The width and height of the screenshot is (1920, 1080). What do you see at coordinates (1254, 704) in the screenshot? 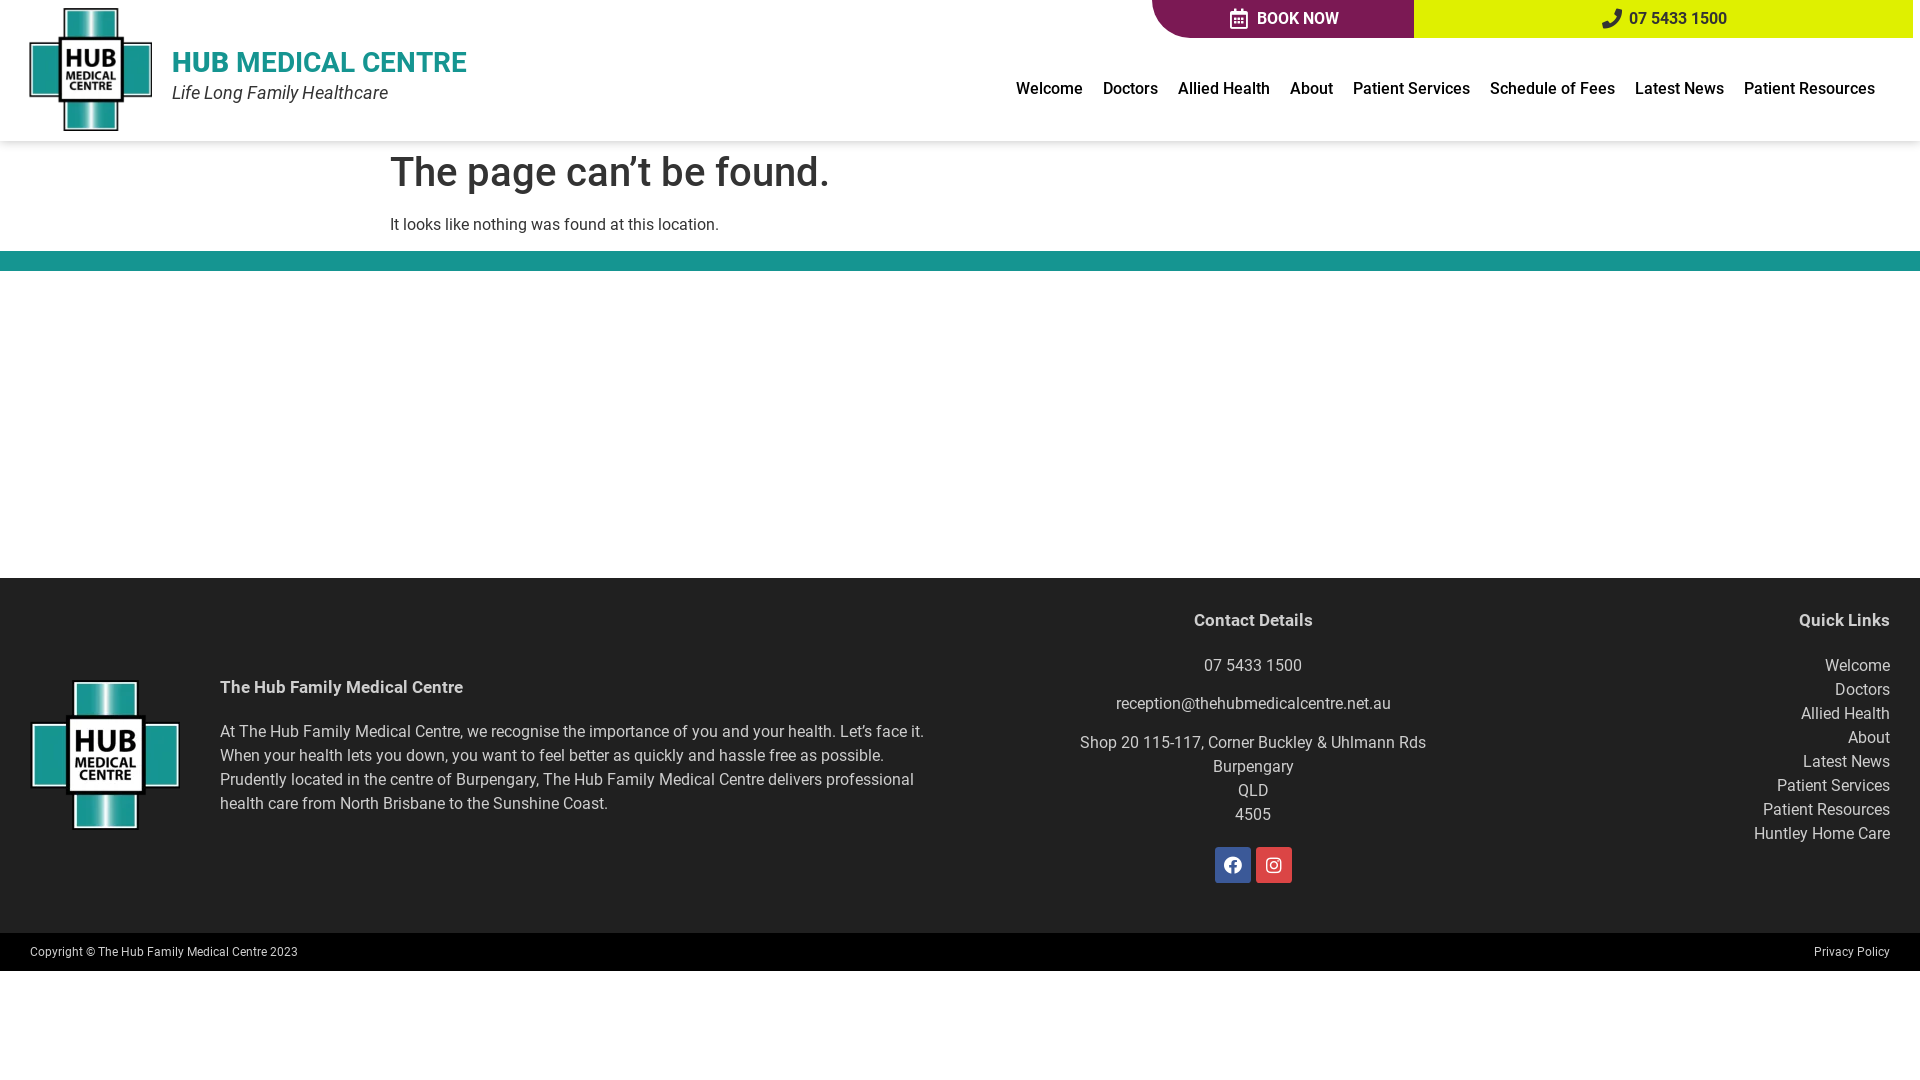
I see `reception@thehubmedicalcentre.net.au` at bounding box center [1254, 704].